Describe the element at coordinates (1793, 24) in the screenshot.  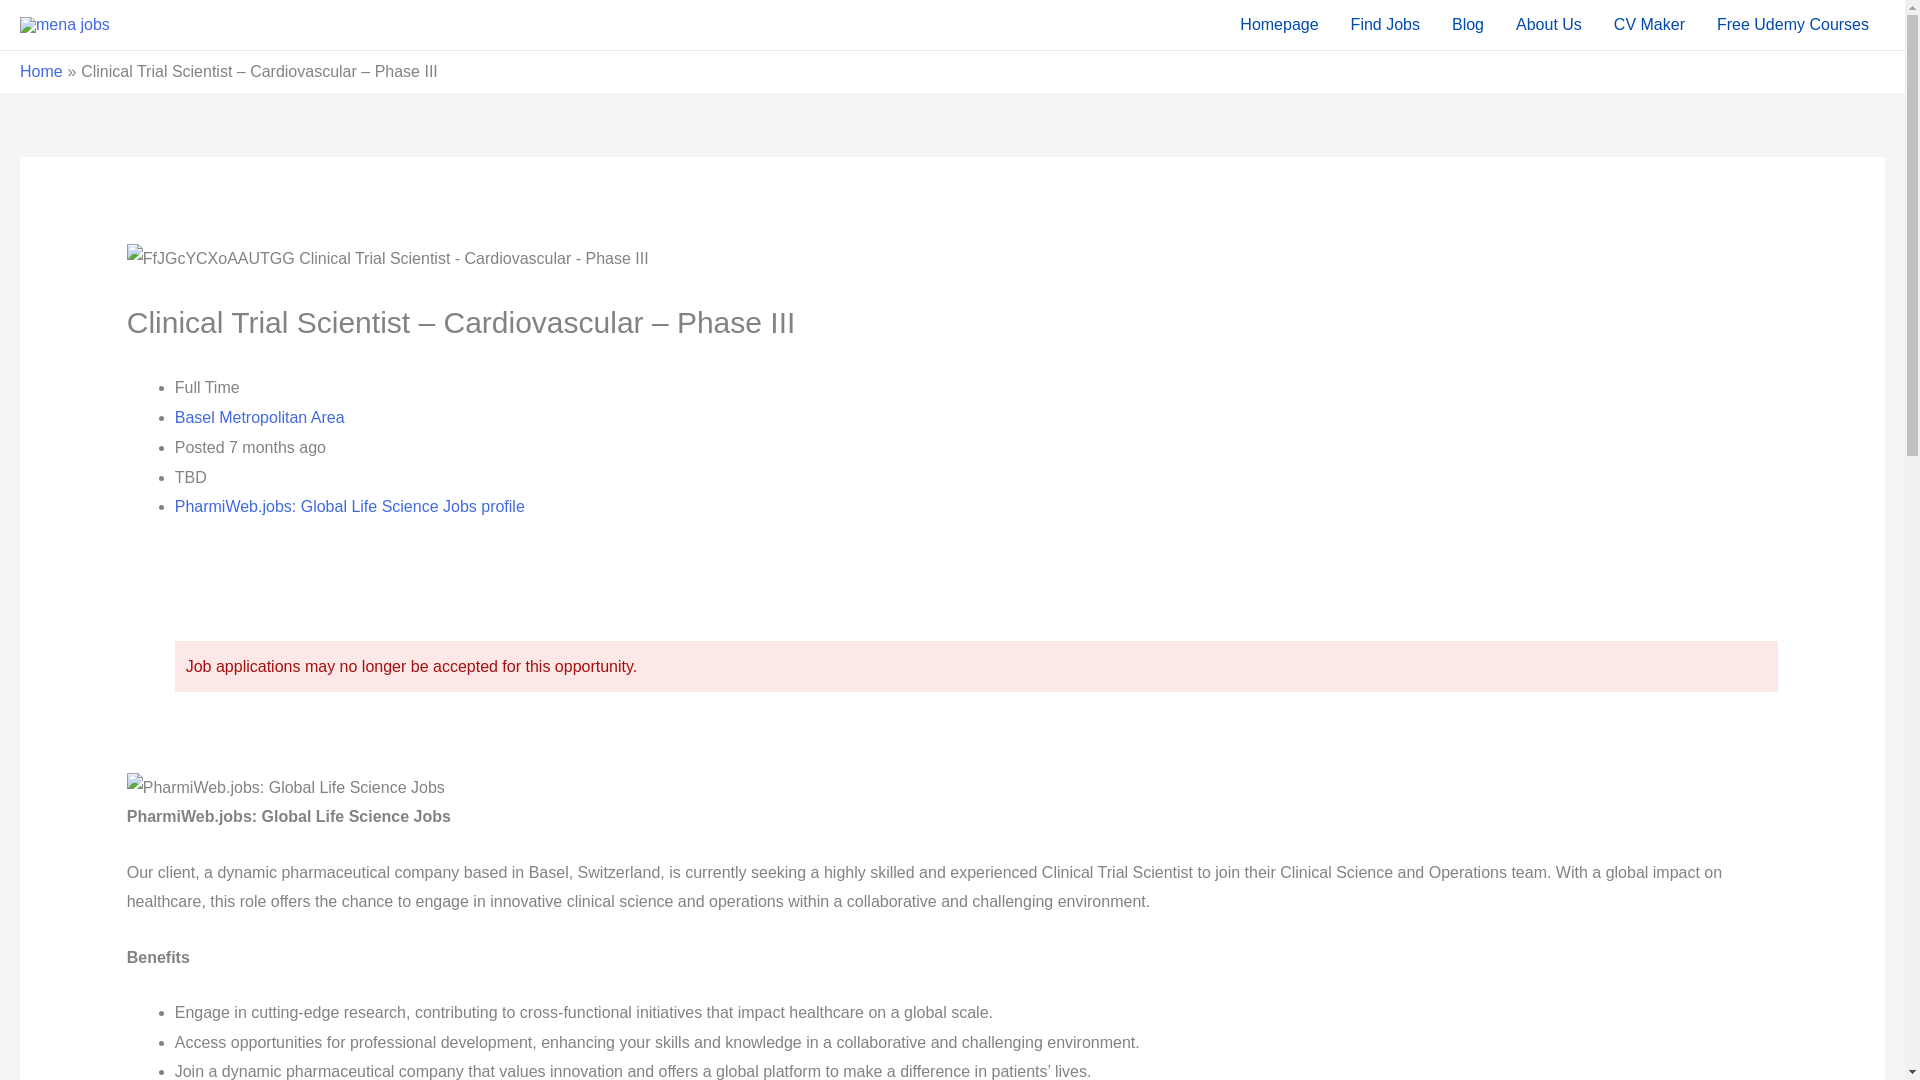
I see `Free Udemy Courses` at that location.